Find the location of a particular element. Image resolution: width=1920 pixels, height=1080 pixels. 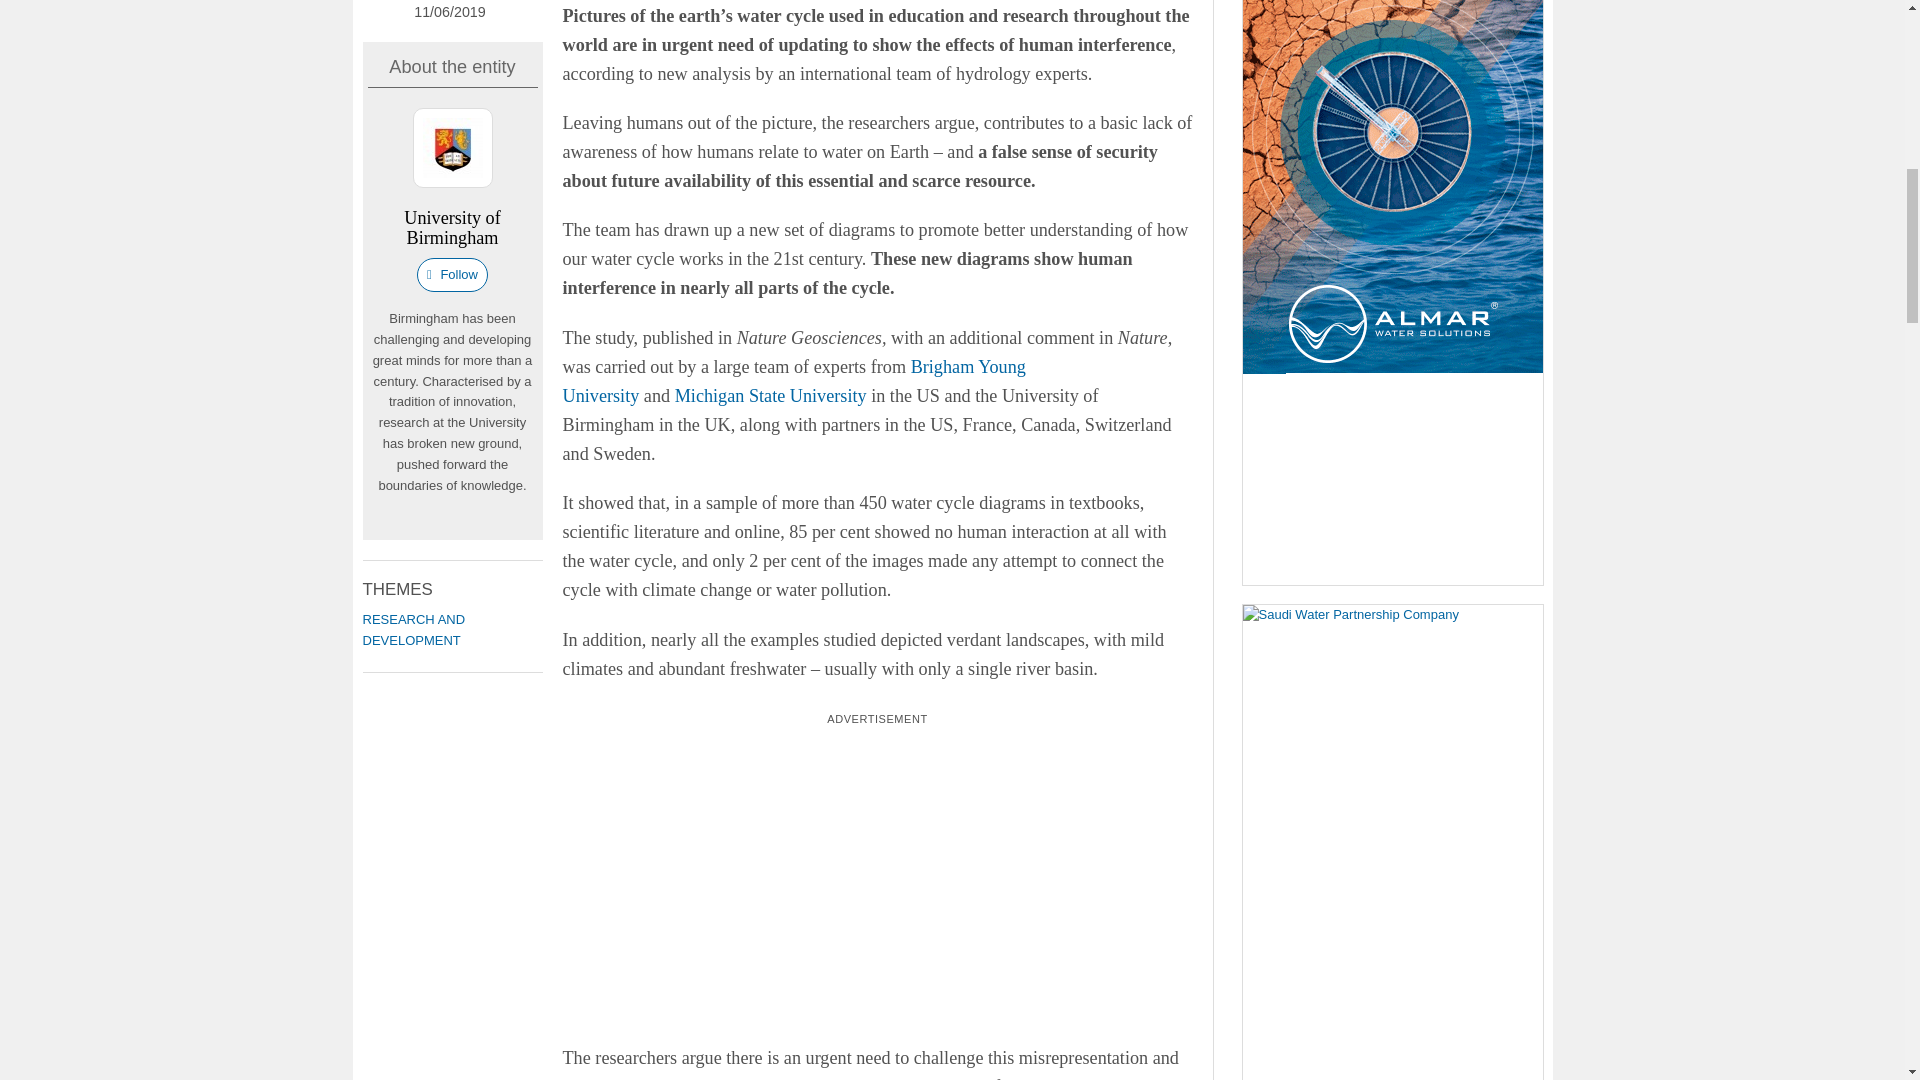

View University of Birmingham 's channel on Youtube is located at coordinates (452, 522).